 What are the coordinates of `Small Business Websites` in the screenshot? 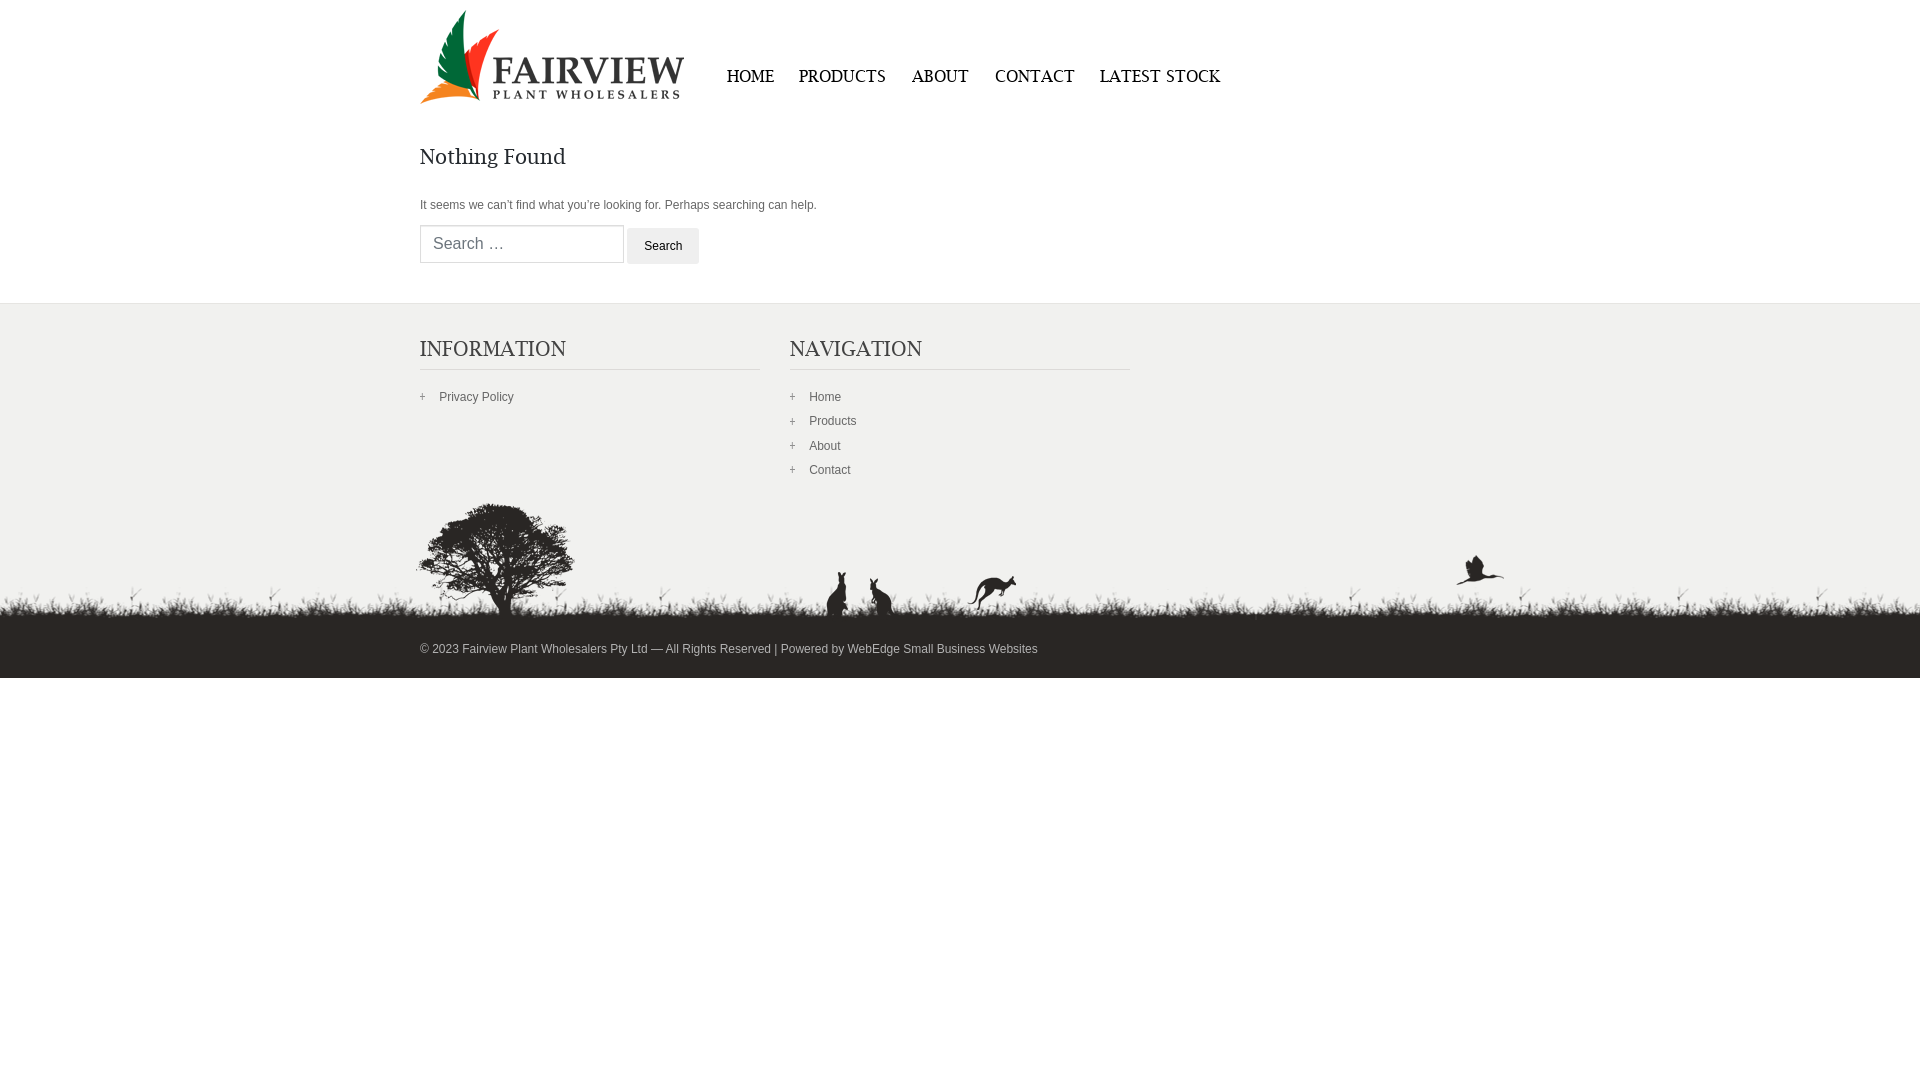 It's located at (970, 649).